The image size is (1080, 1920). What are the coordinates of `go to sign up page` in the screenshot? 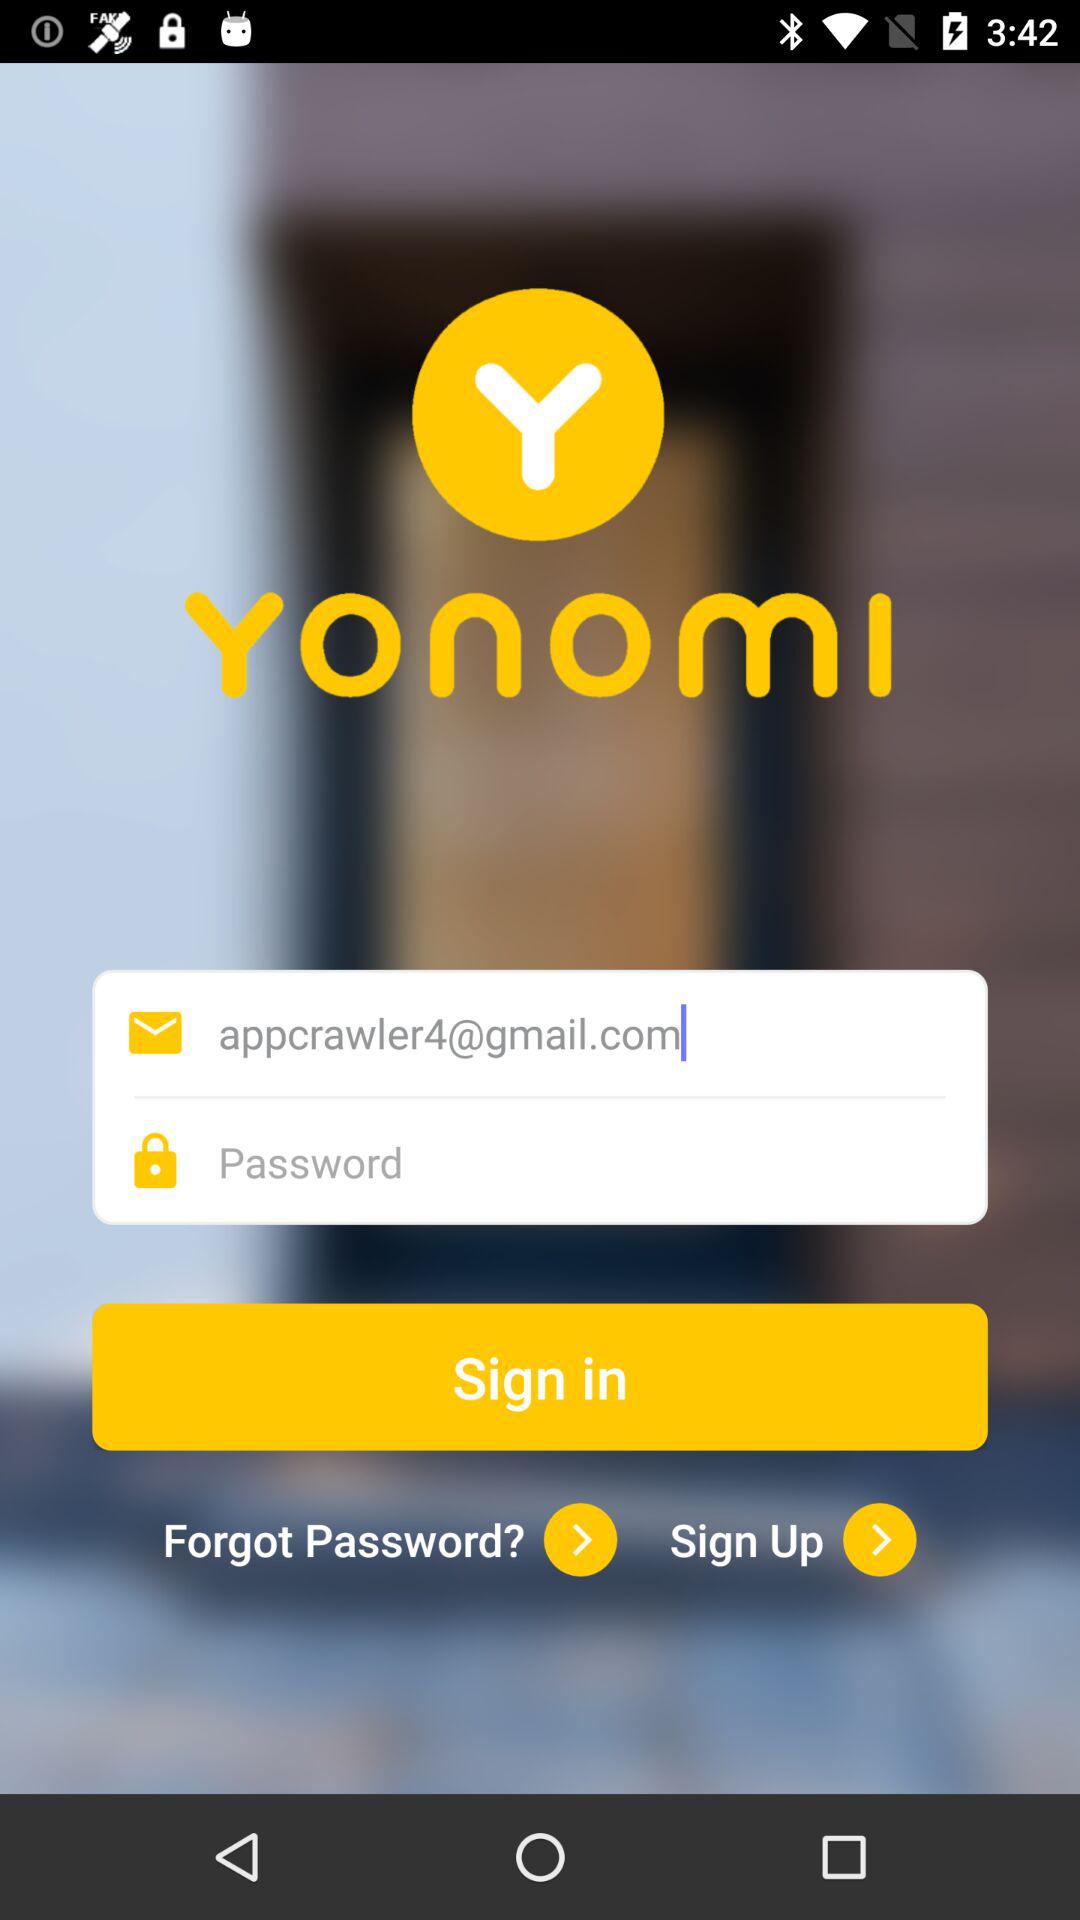 It's located at (880, 1540).